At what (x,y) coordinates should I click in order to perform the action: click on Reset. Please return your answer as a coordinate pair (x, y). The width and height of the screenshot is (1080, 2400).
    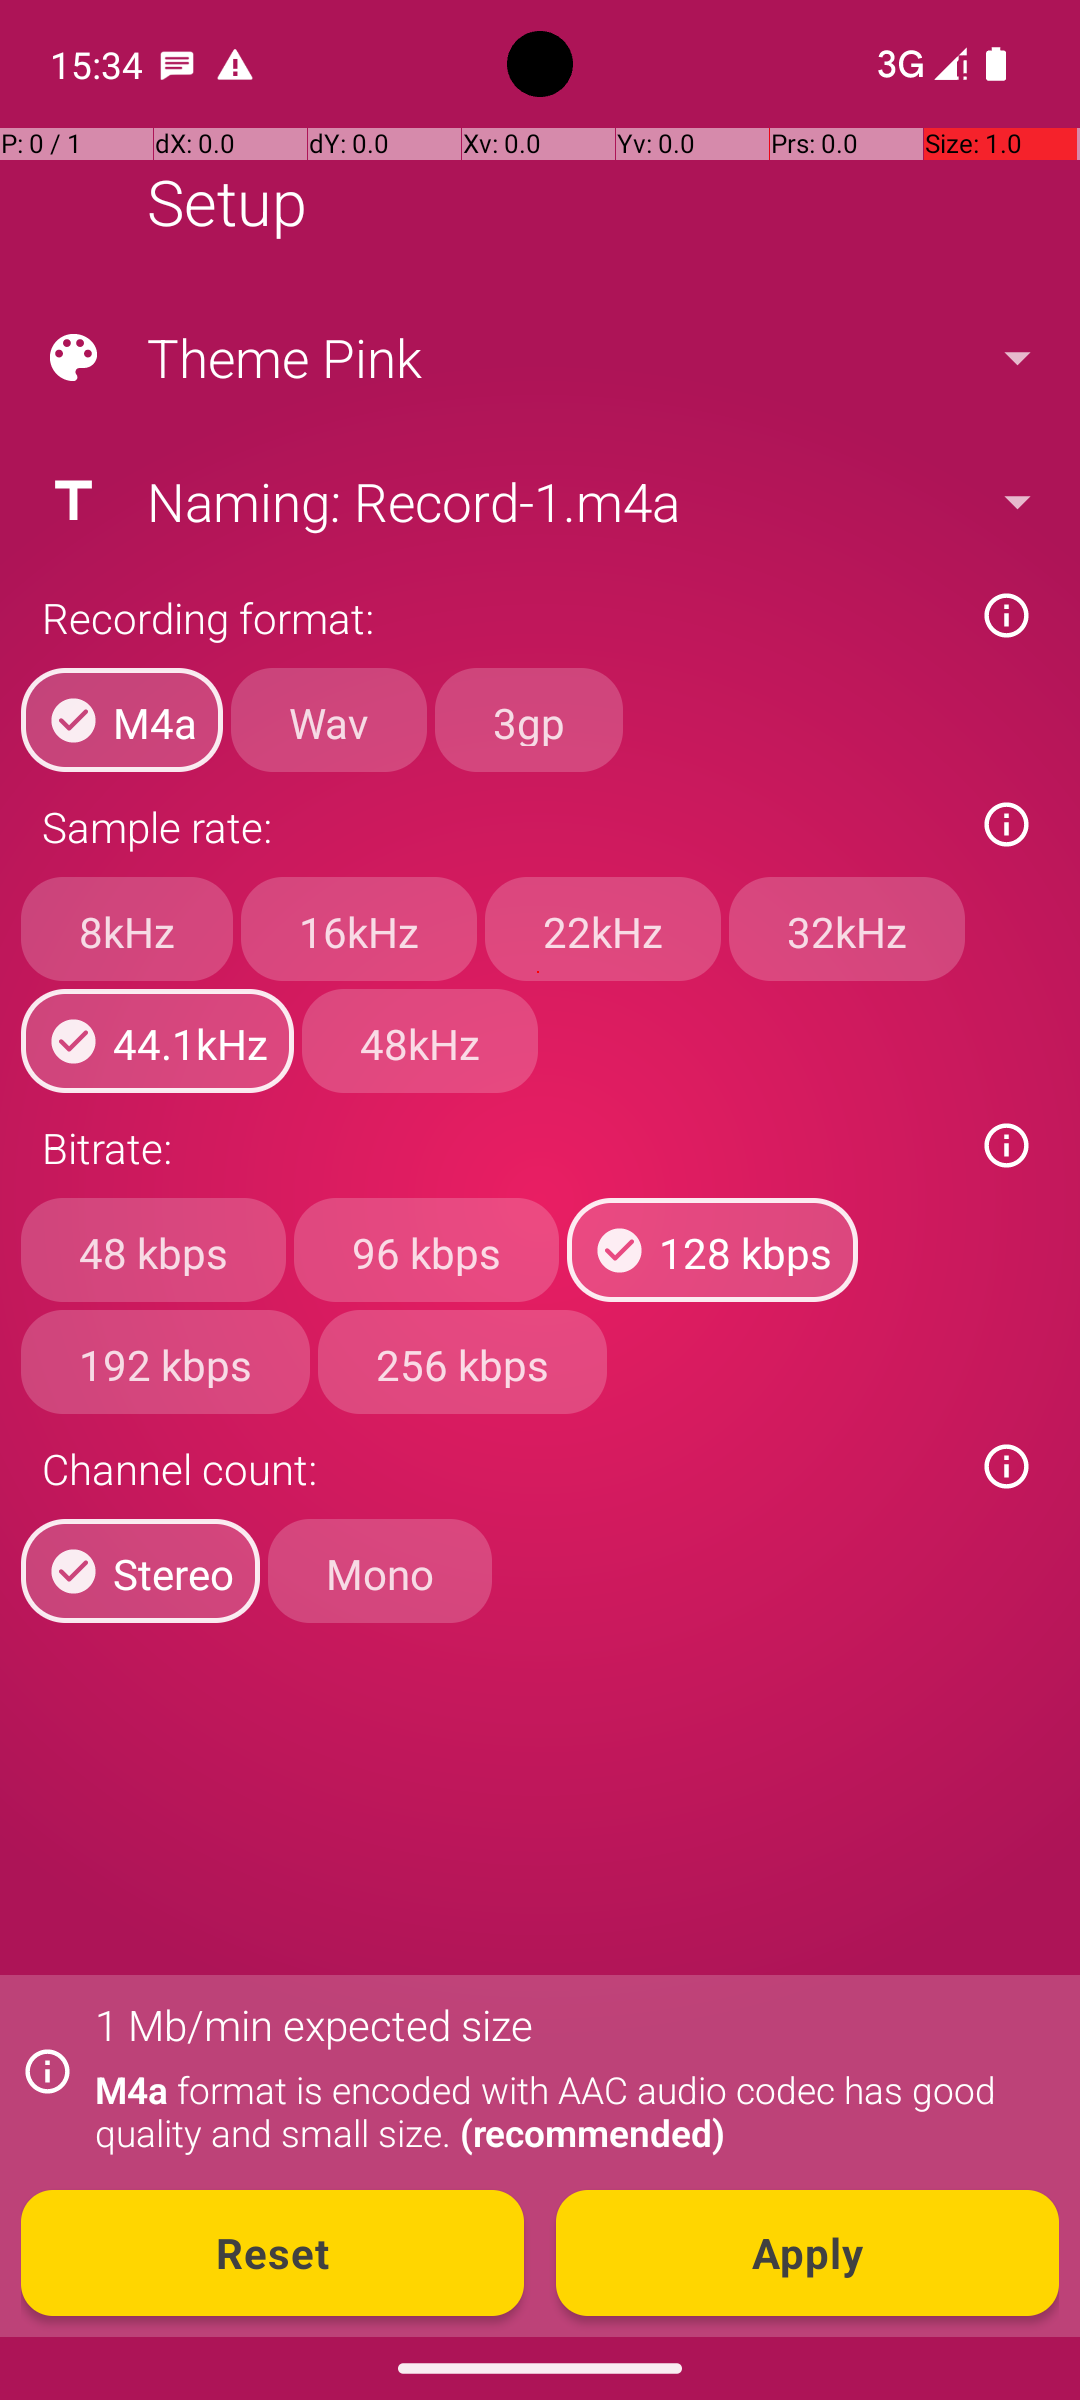
    Looking at the image, I should click on (272, 2253).